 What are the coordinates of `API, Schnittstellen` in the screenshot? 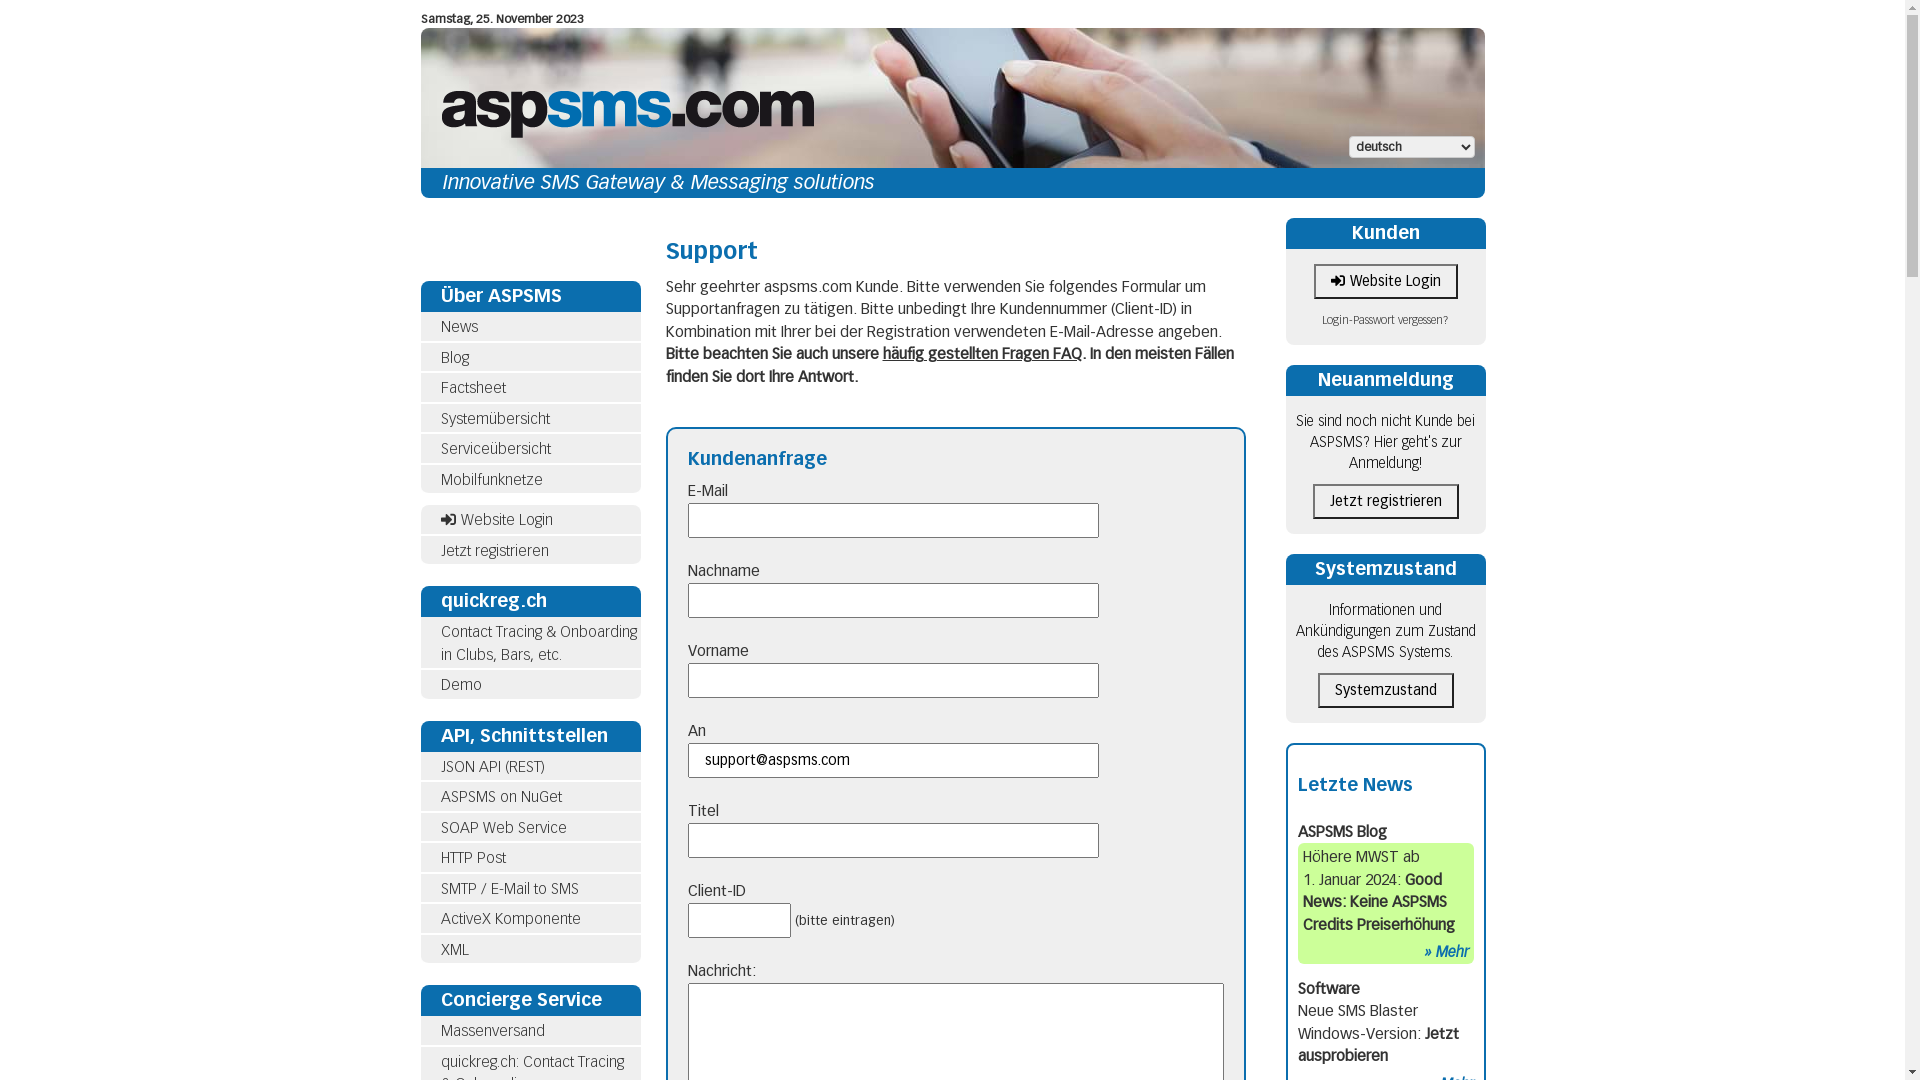 It's located at (530, 736).